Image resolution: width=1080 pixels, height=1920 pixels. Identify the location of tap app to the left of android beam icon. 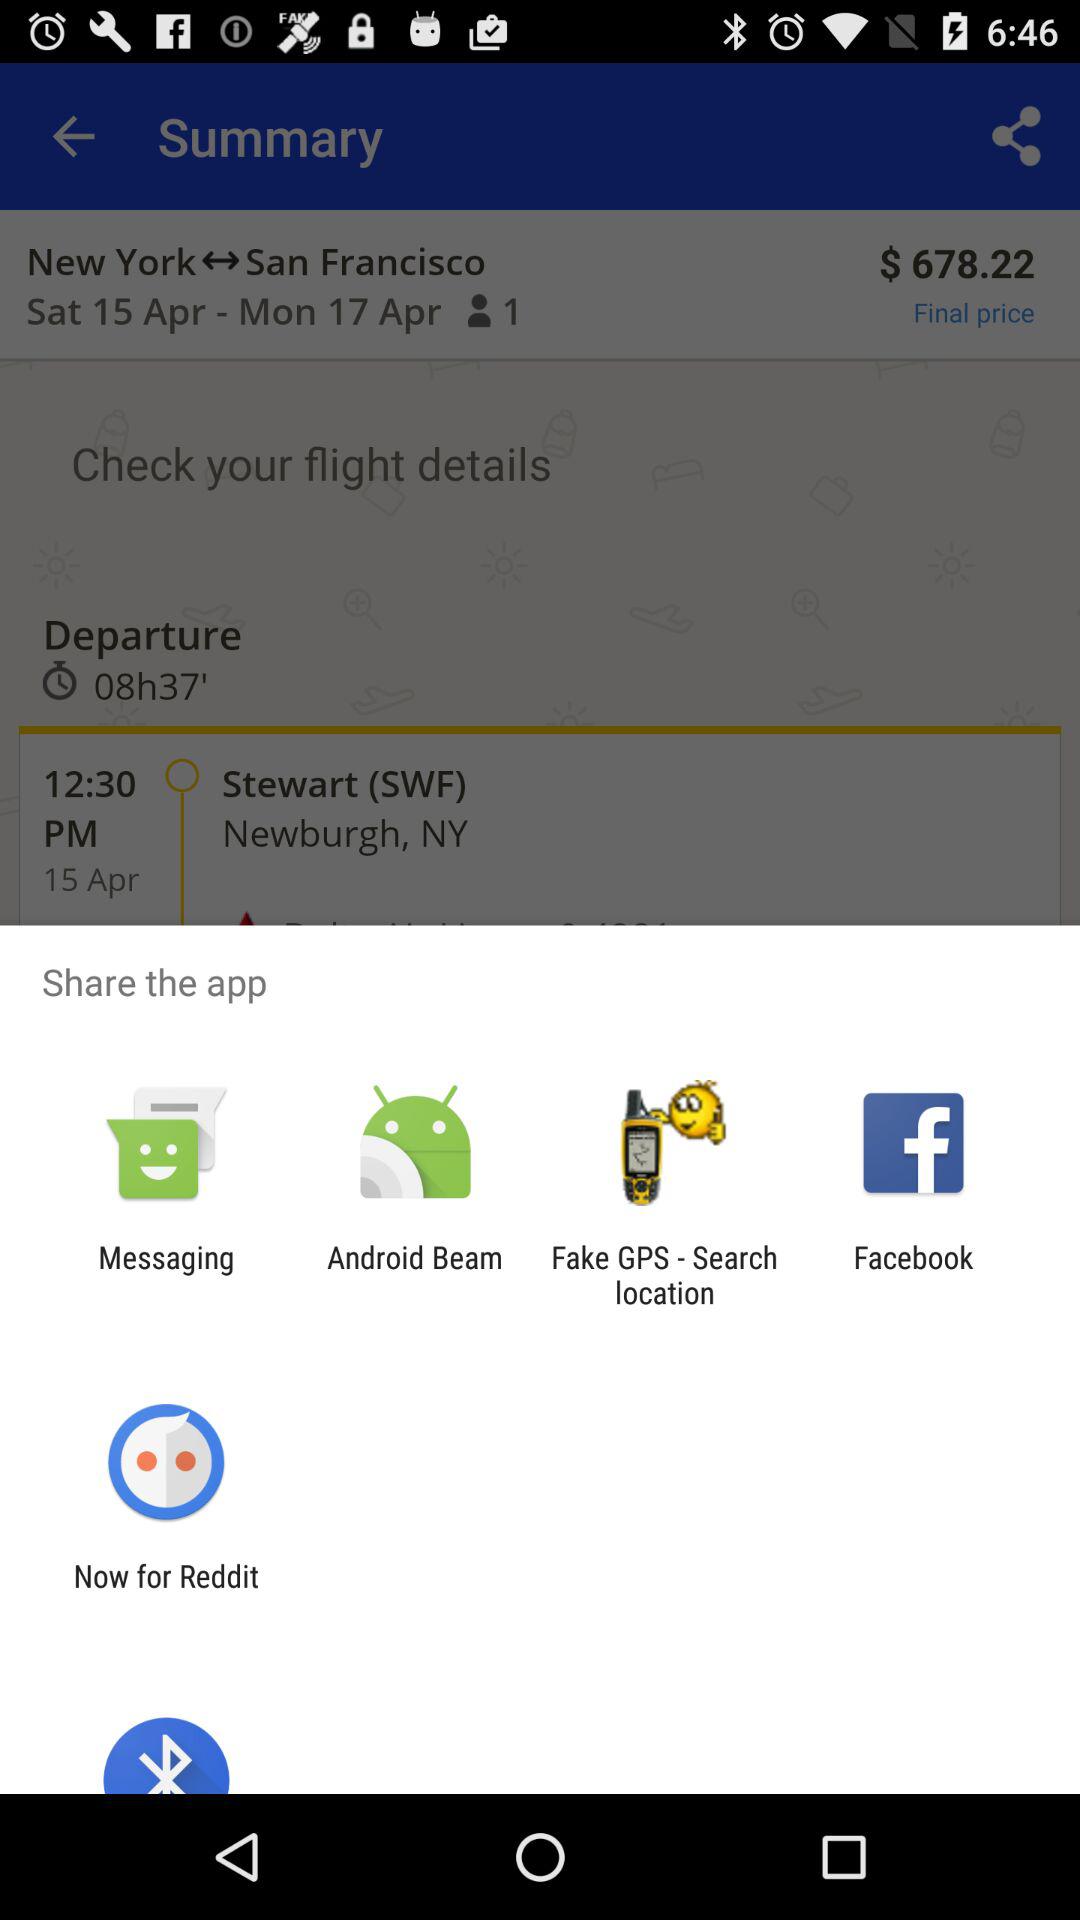
(166, 1274).